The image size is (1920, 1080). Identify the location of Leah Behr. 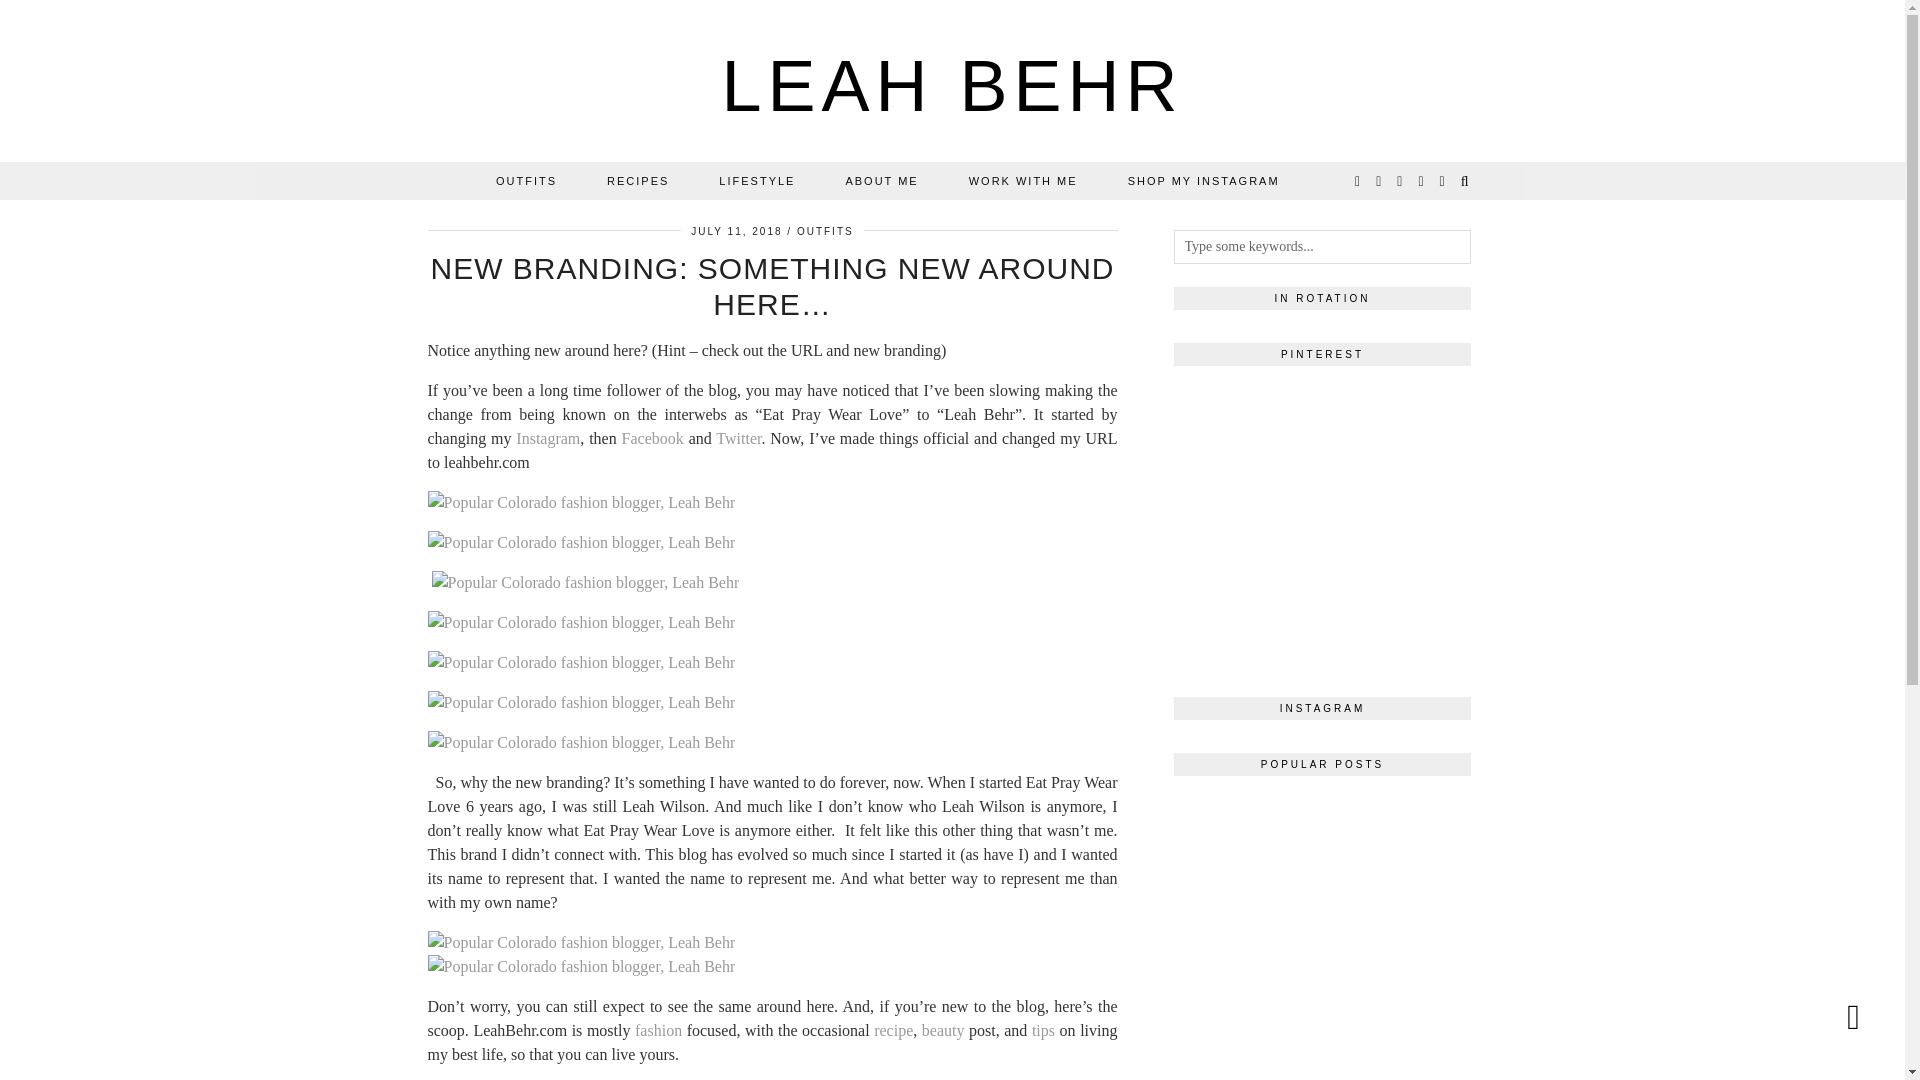
(952, 86).